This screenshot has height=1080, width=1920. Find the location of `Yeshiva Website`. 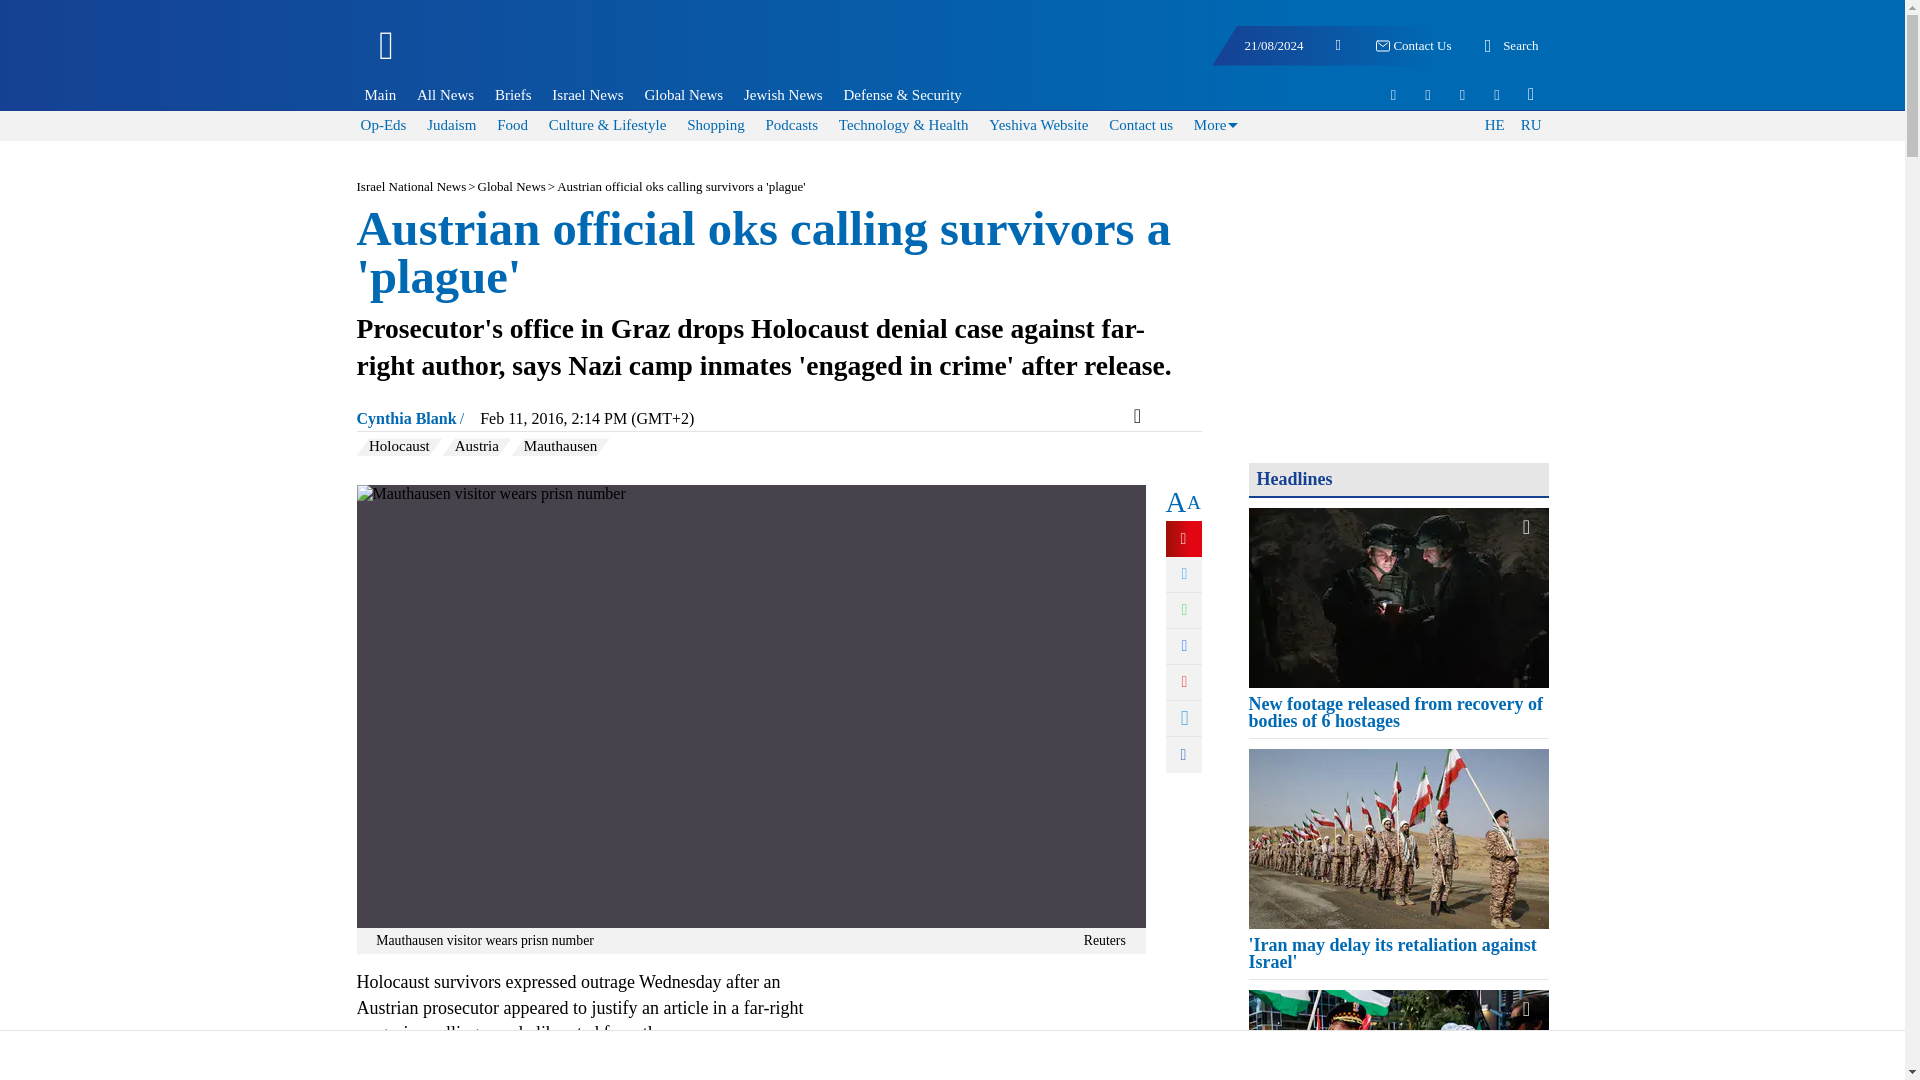

Yeshiva Website is located at coordinates (1038, 124).